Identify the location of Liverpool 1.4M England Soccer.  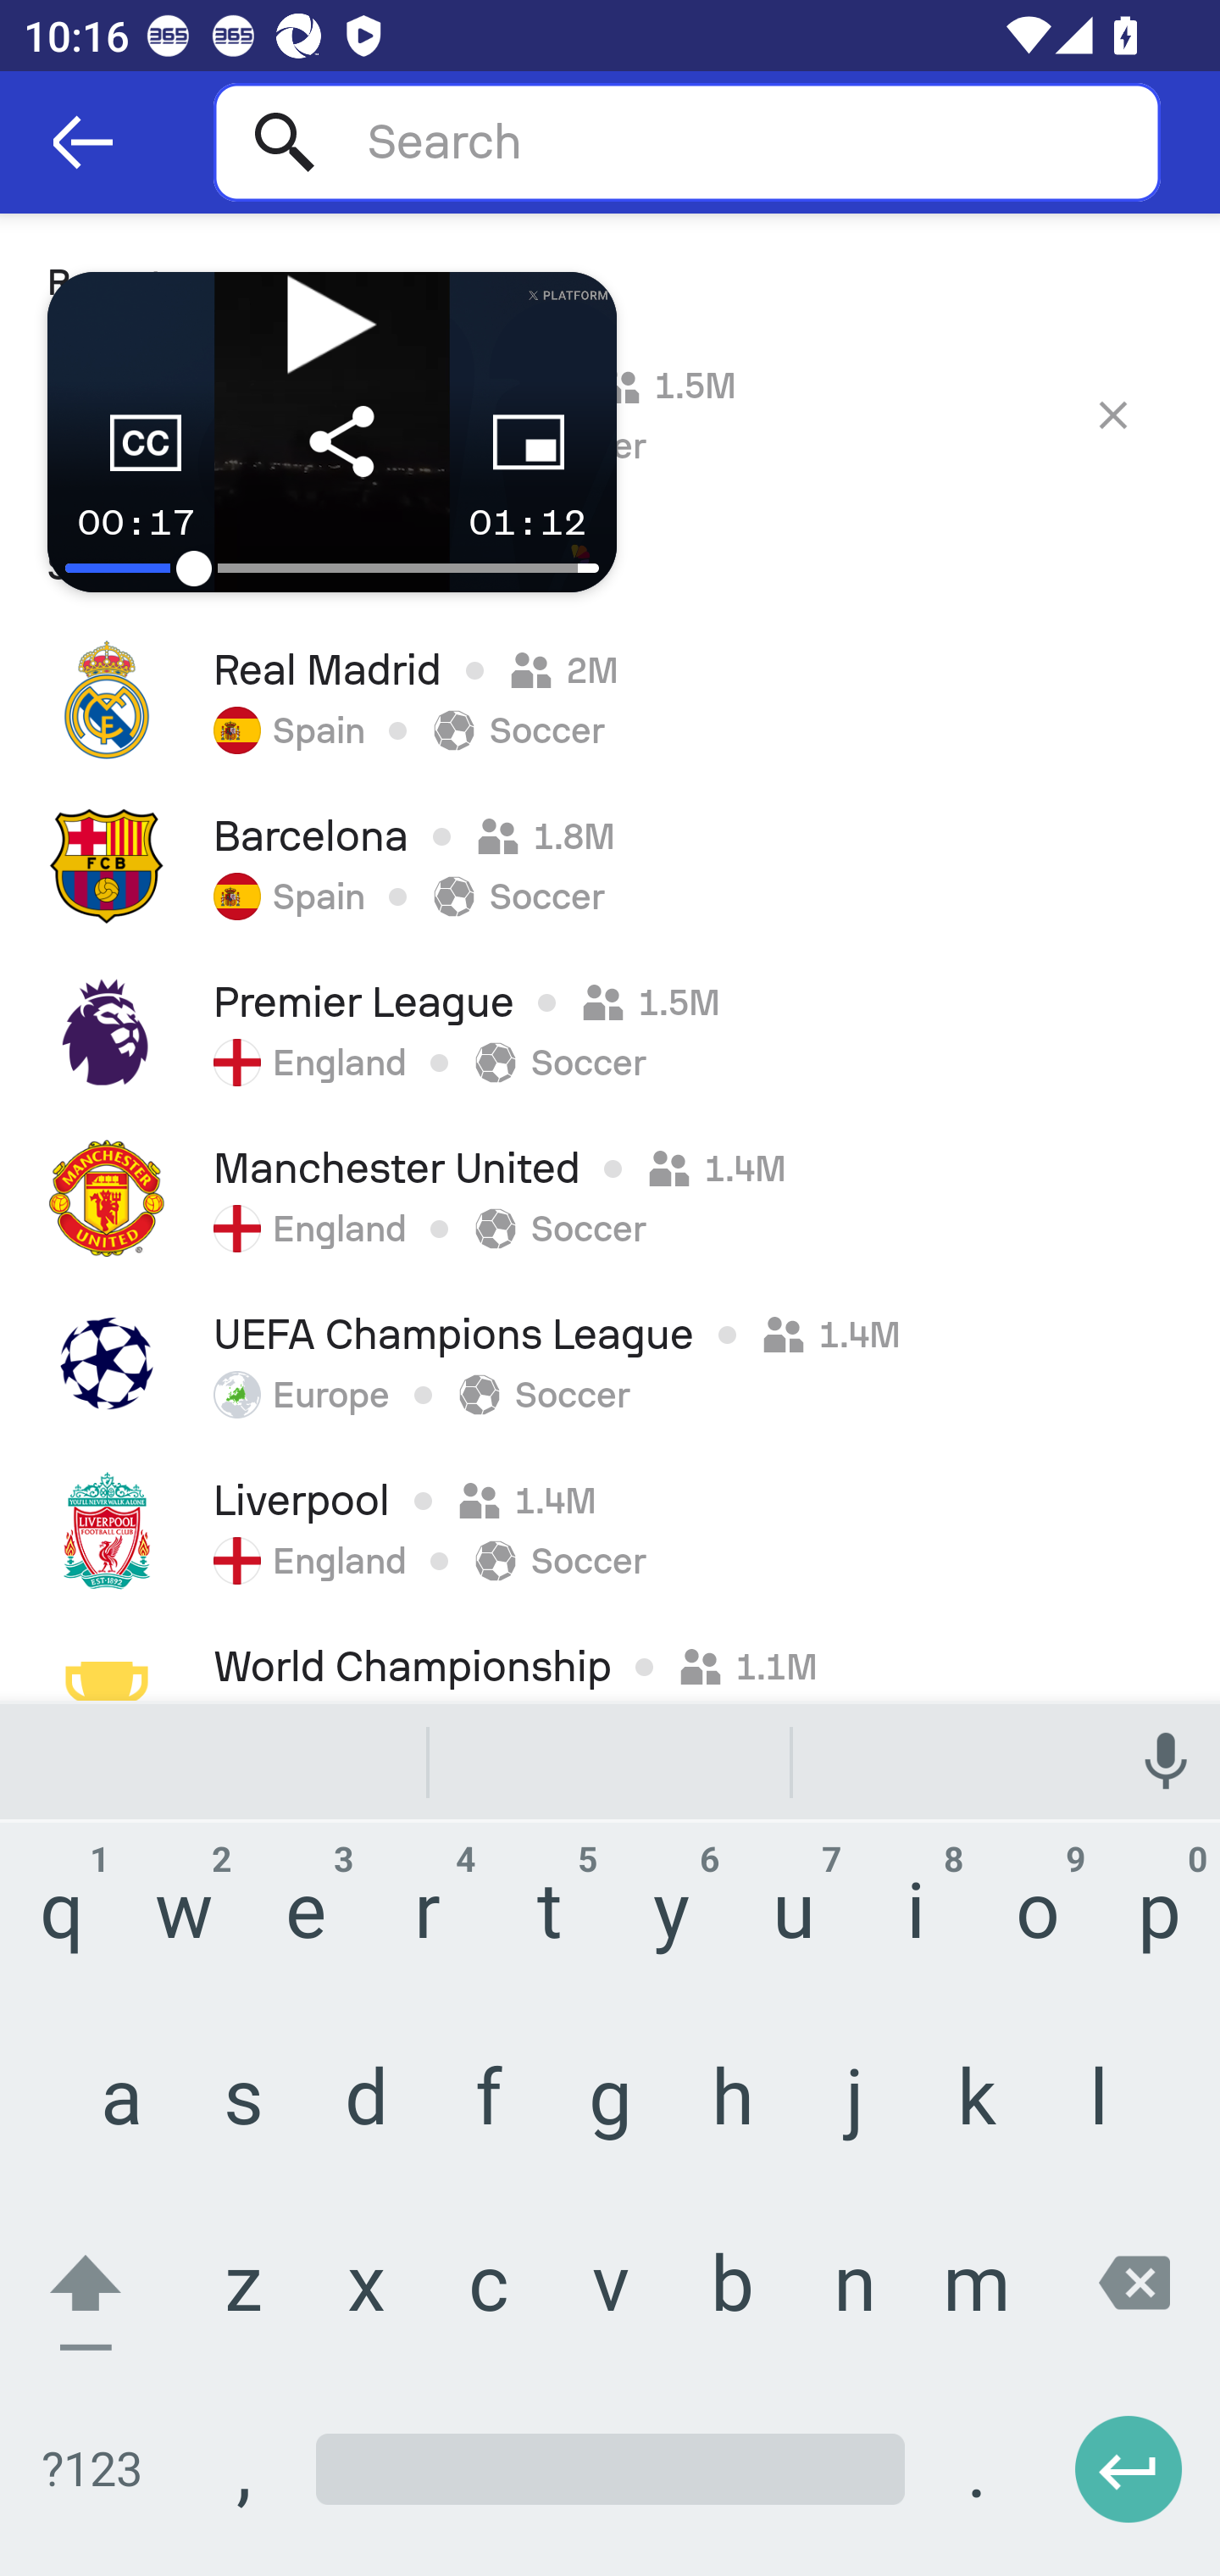
(610, 1530).